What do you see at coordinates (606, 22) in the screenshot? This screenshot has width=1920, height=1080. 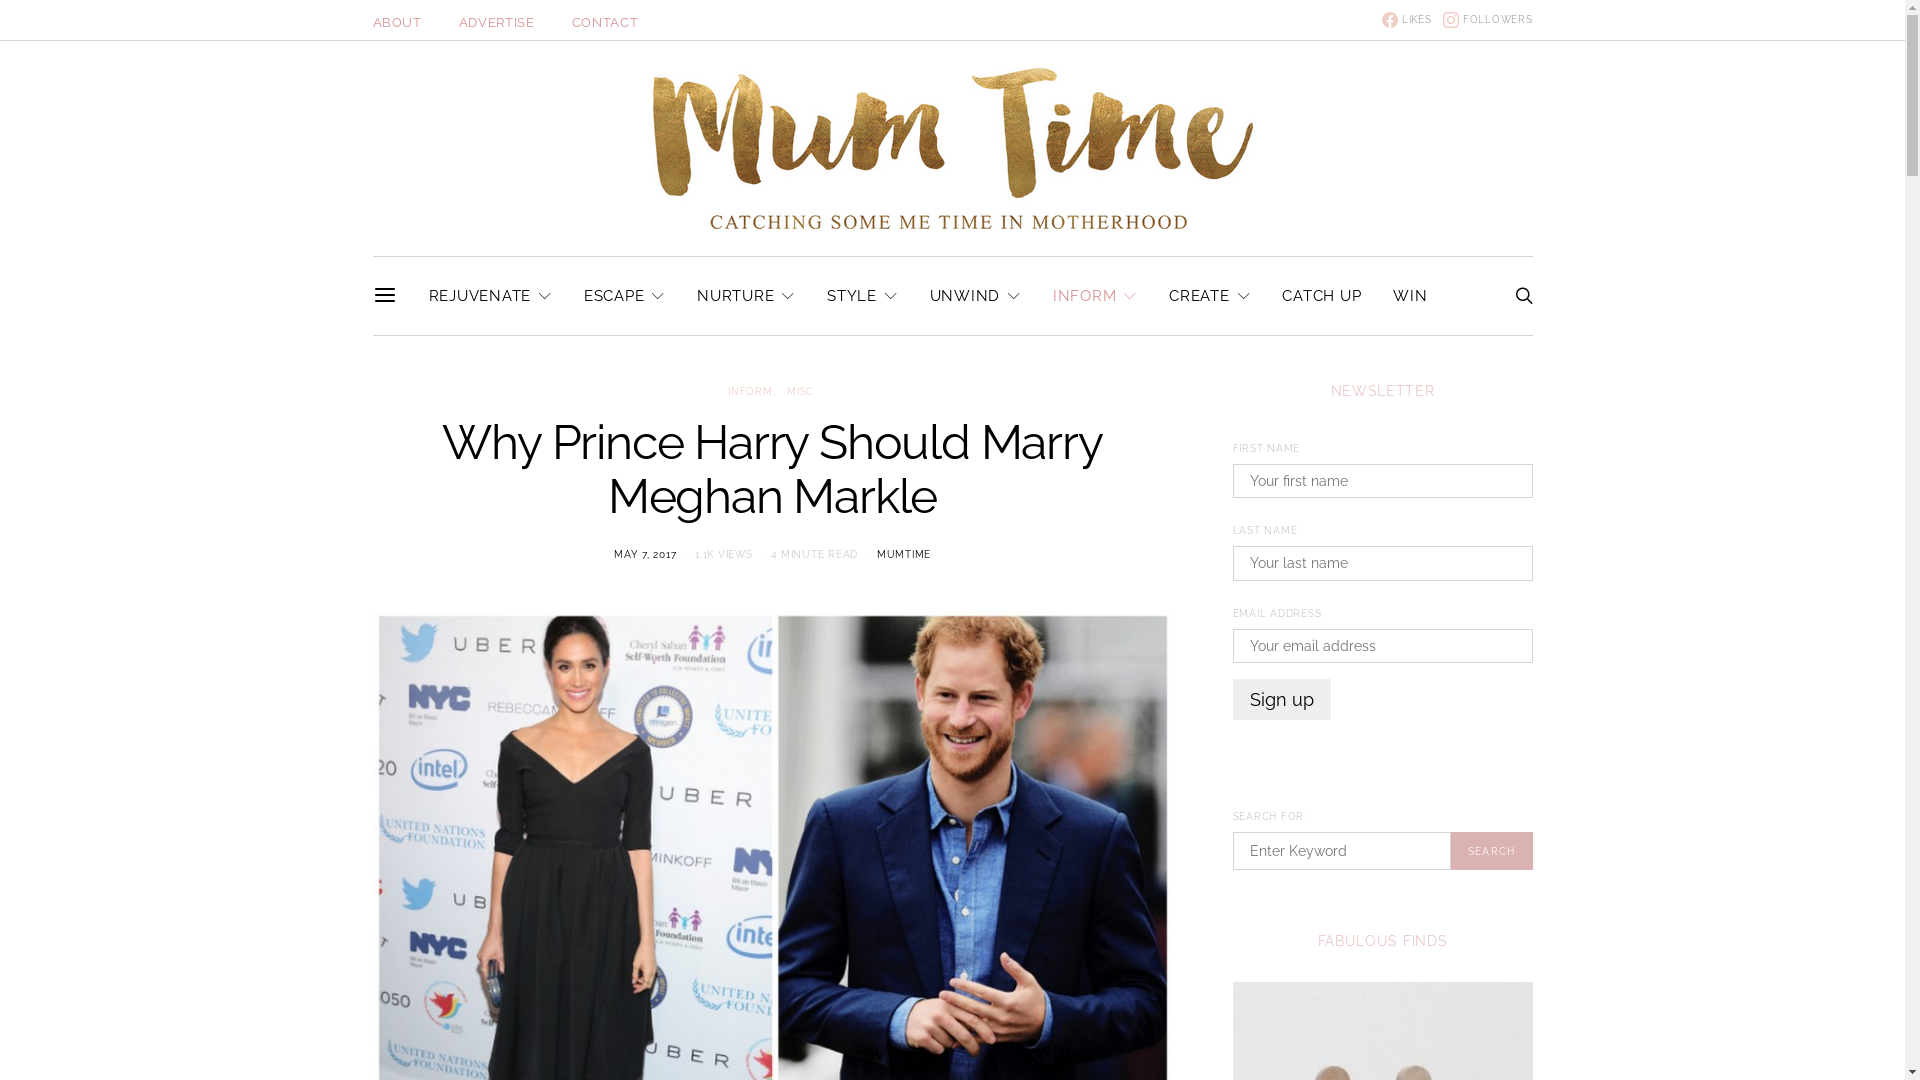 I see `CONTACT` at bounding box center [606, 22].